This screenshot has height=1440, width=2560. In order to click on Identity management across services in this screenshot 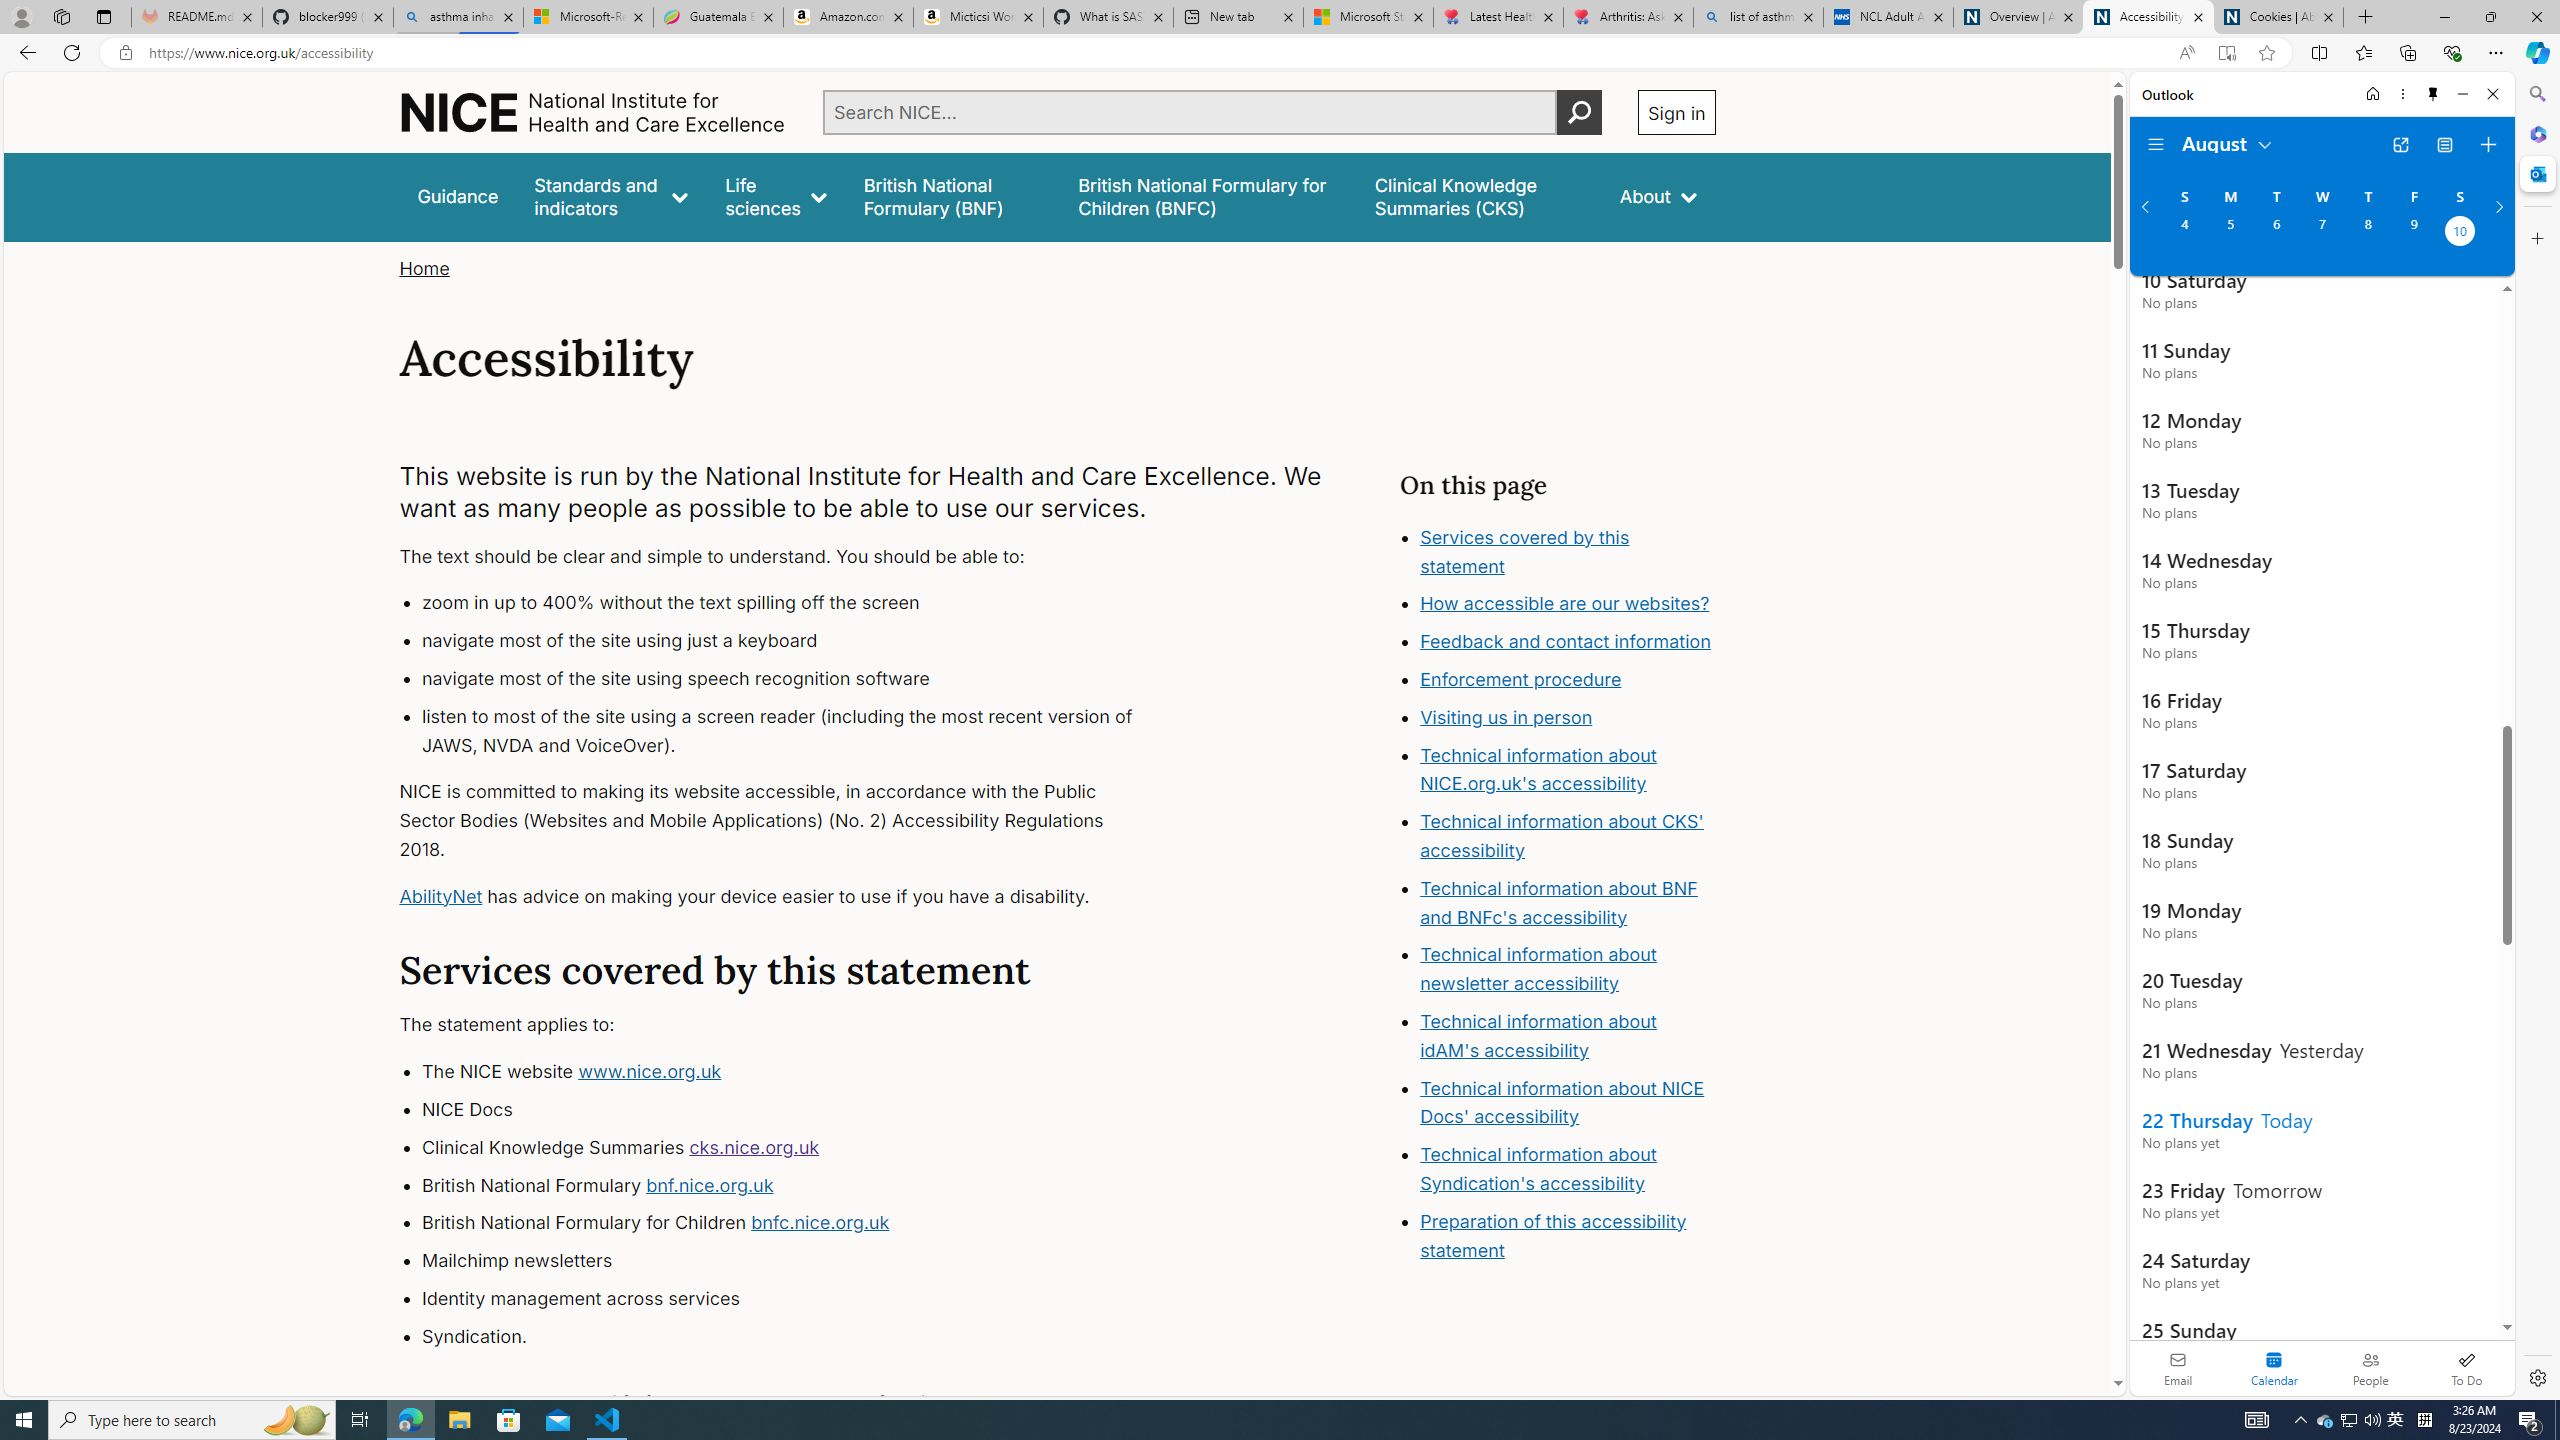, I will do `click(796, 1298)`.